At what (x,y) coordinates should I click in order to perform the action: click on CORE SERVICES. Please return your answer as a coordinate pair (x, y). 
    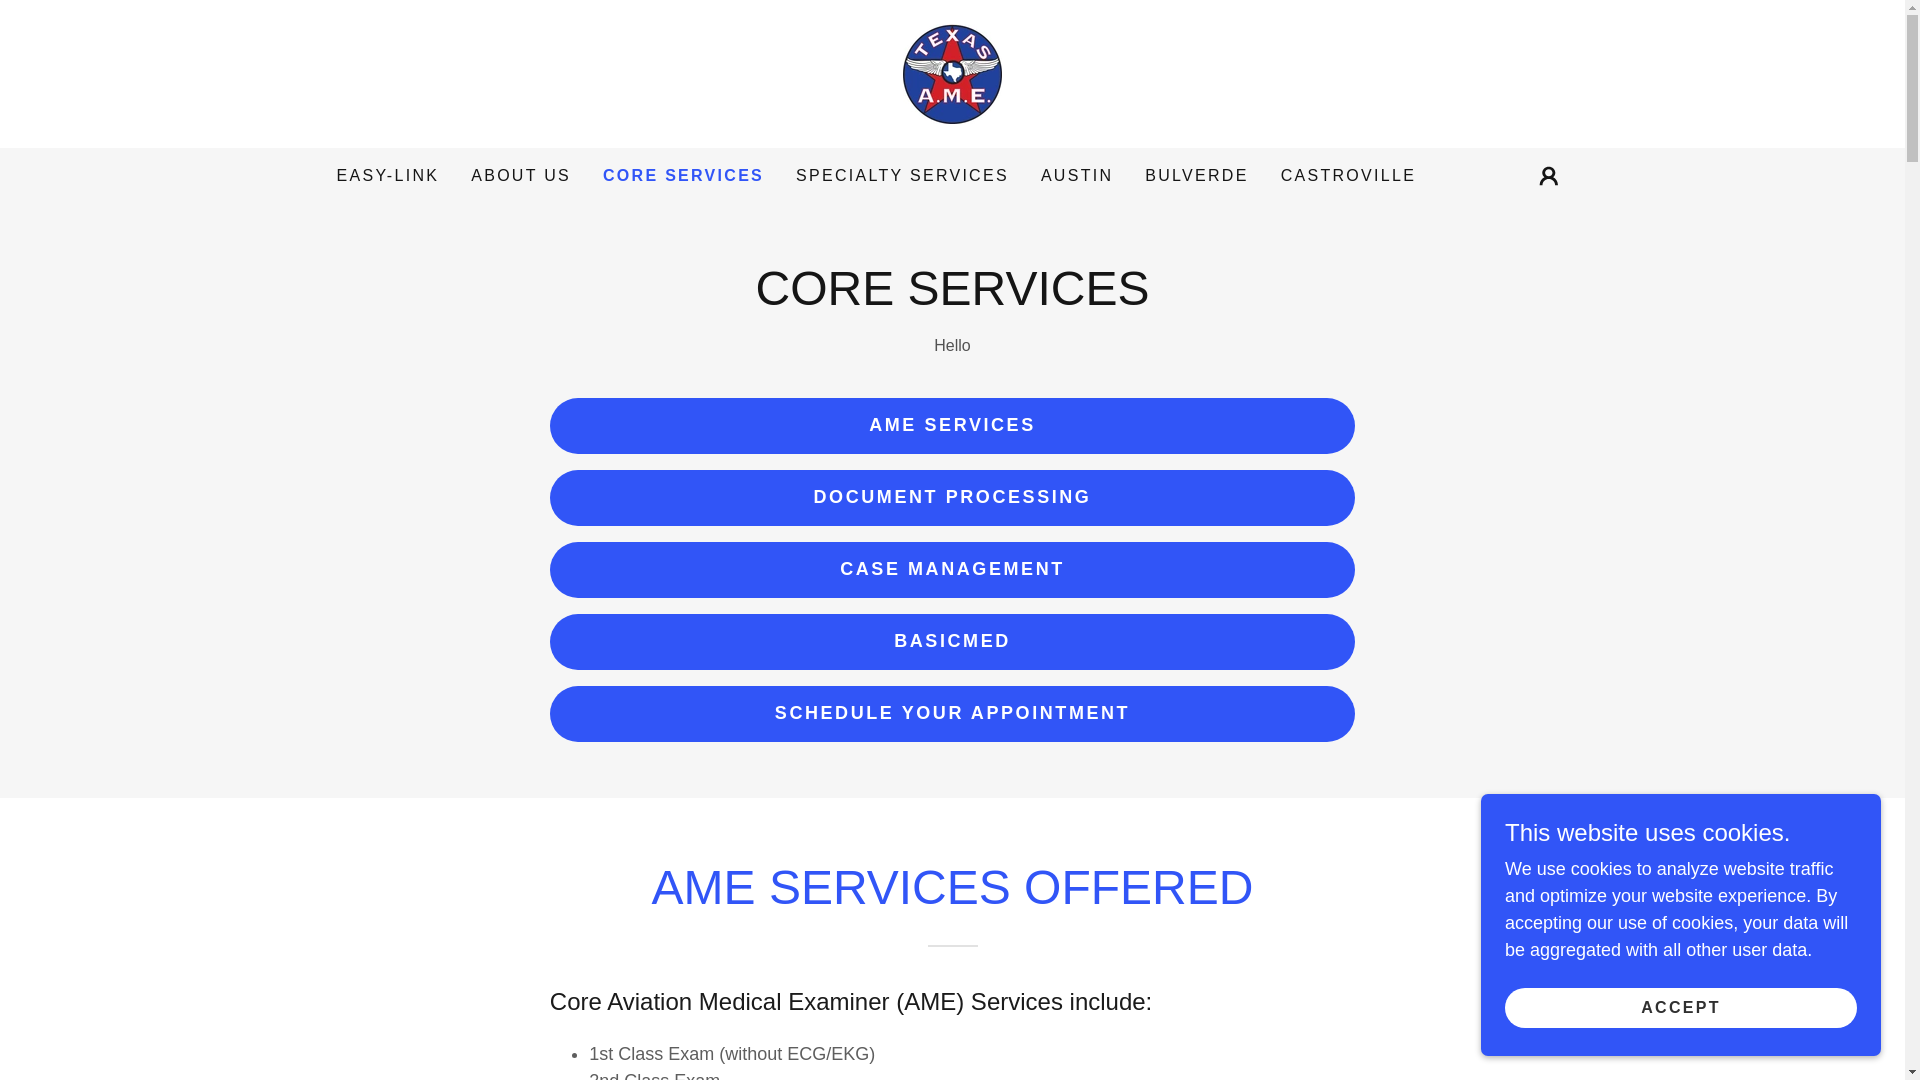
    Looking at the image, I should click on (683, 176).